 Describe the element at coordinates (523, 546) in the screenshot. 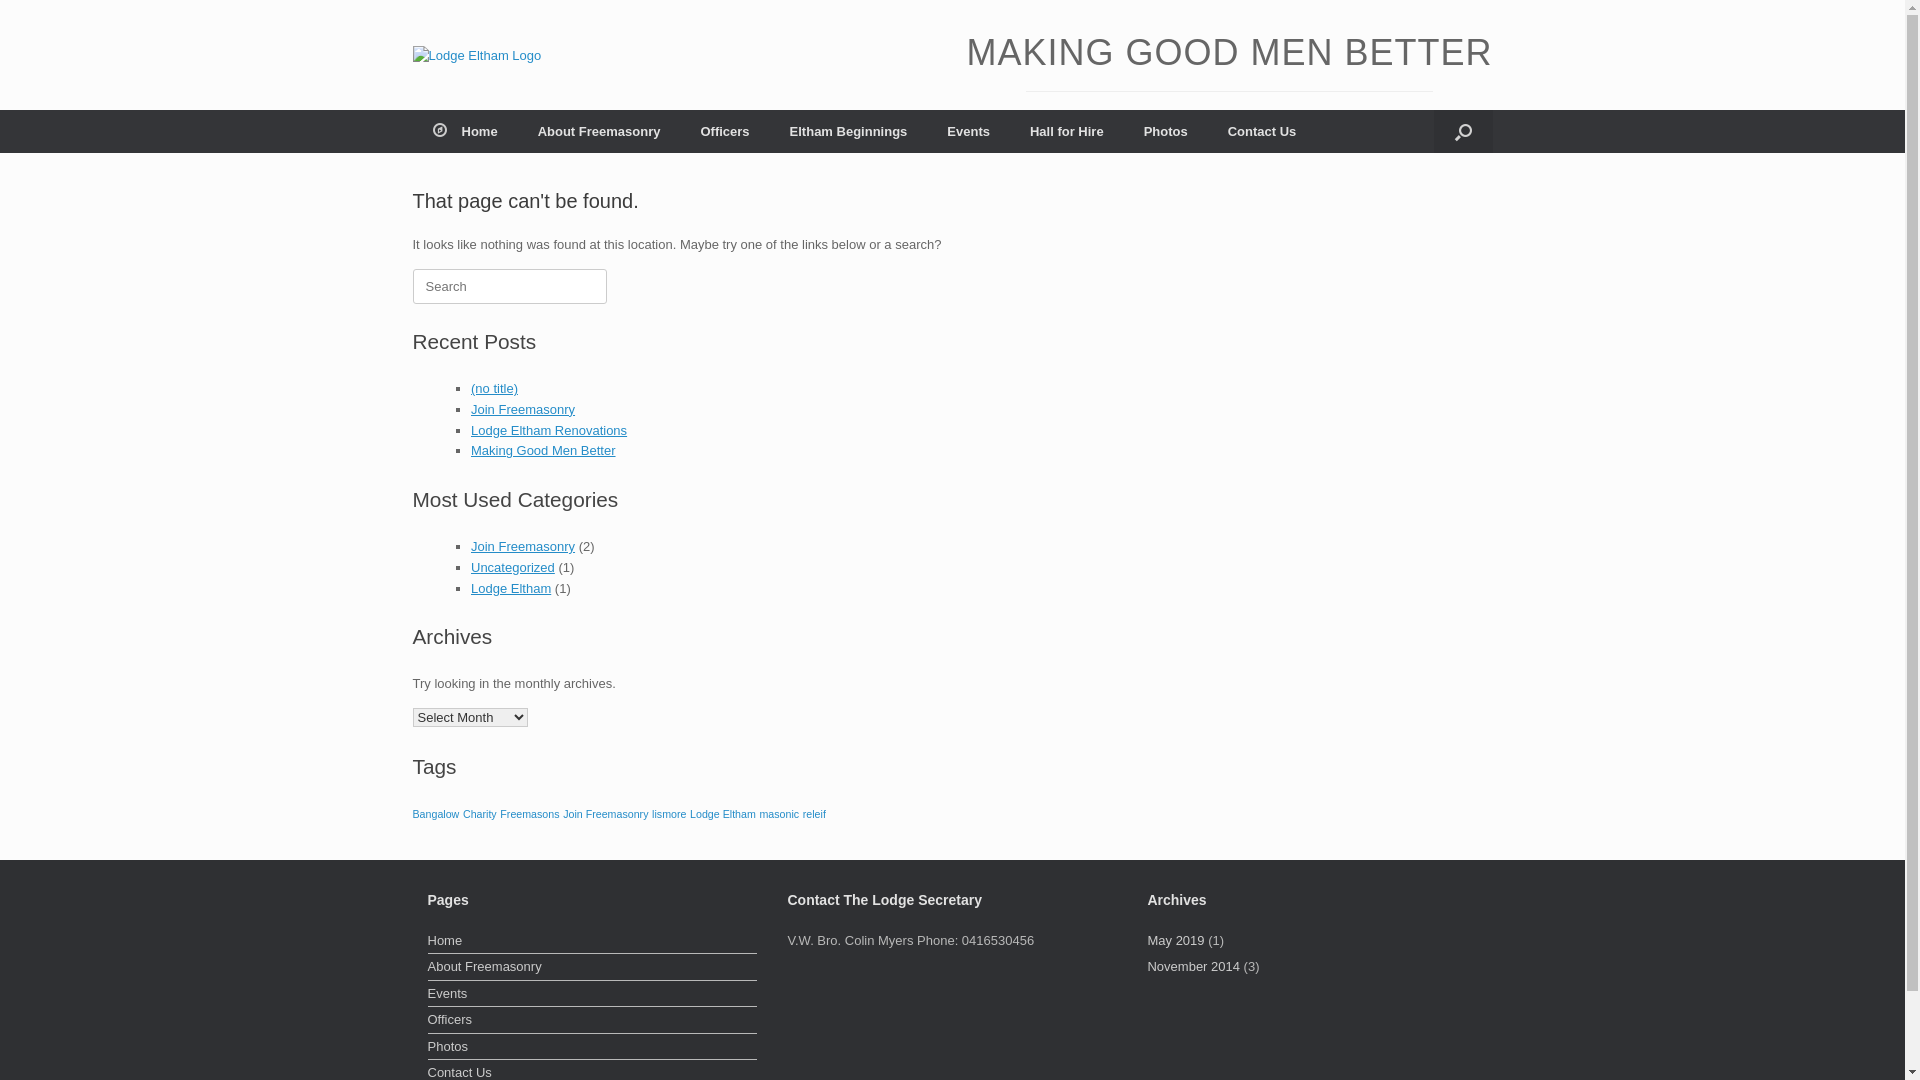

I see `Join Freemasonry` at that location.